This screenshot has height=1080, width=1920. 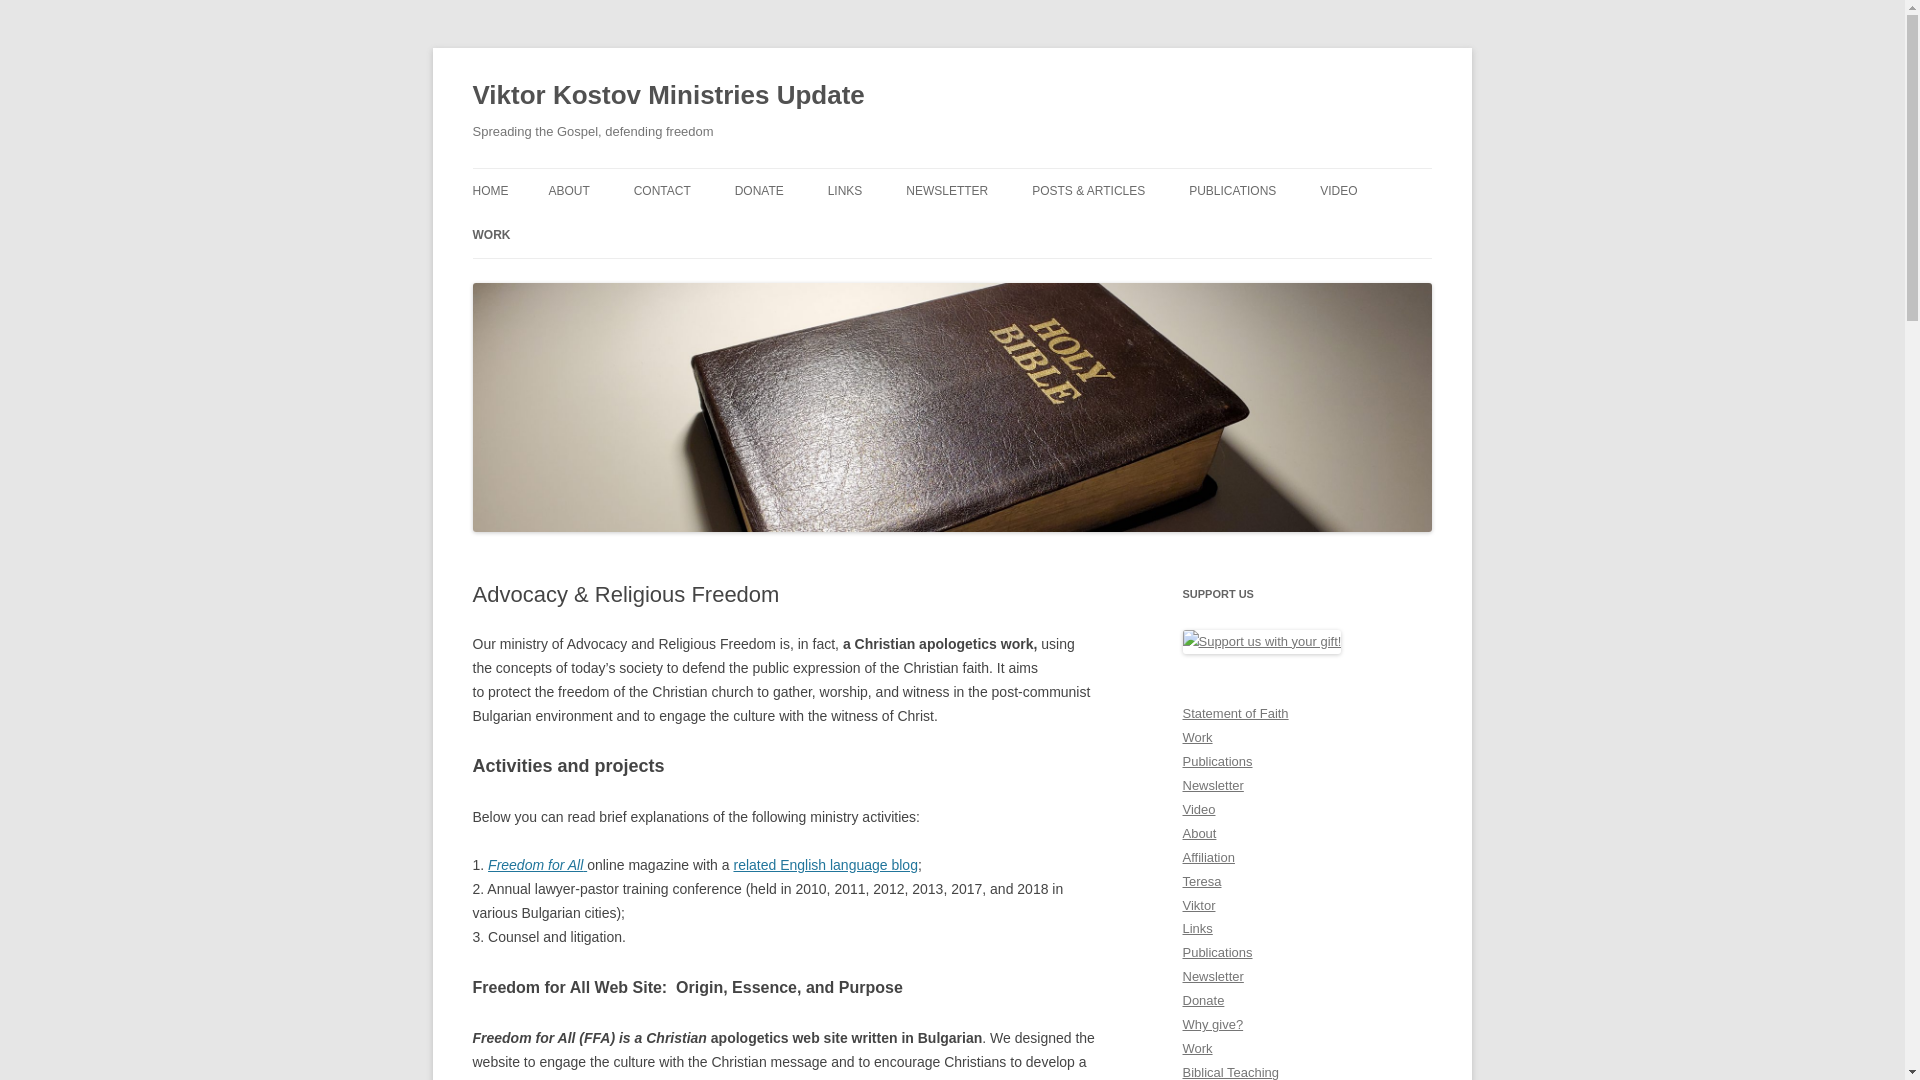 I want to click on QR CODE TO DONATE PAGE, so click(x=835, y=232).